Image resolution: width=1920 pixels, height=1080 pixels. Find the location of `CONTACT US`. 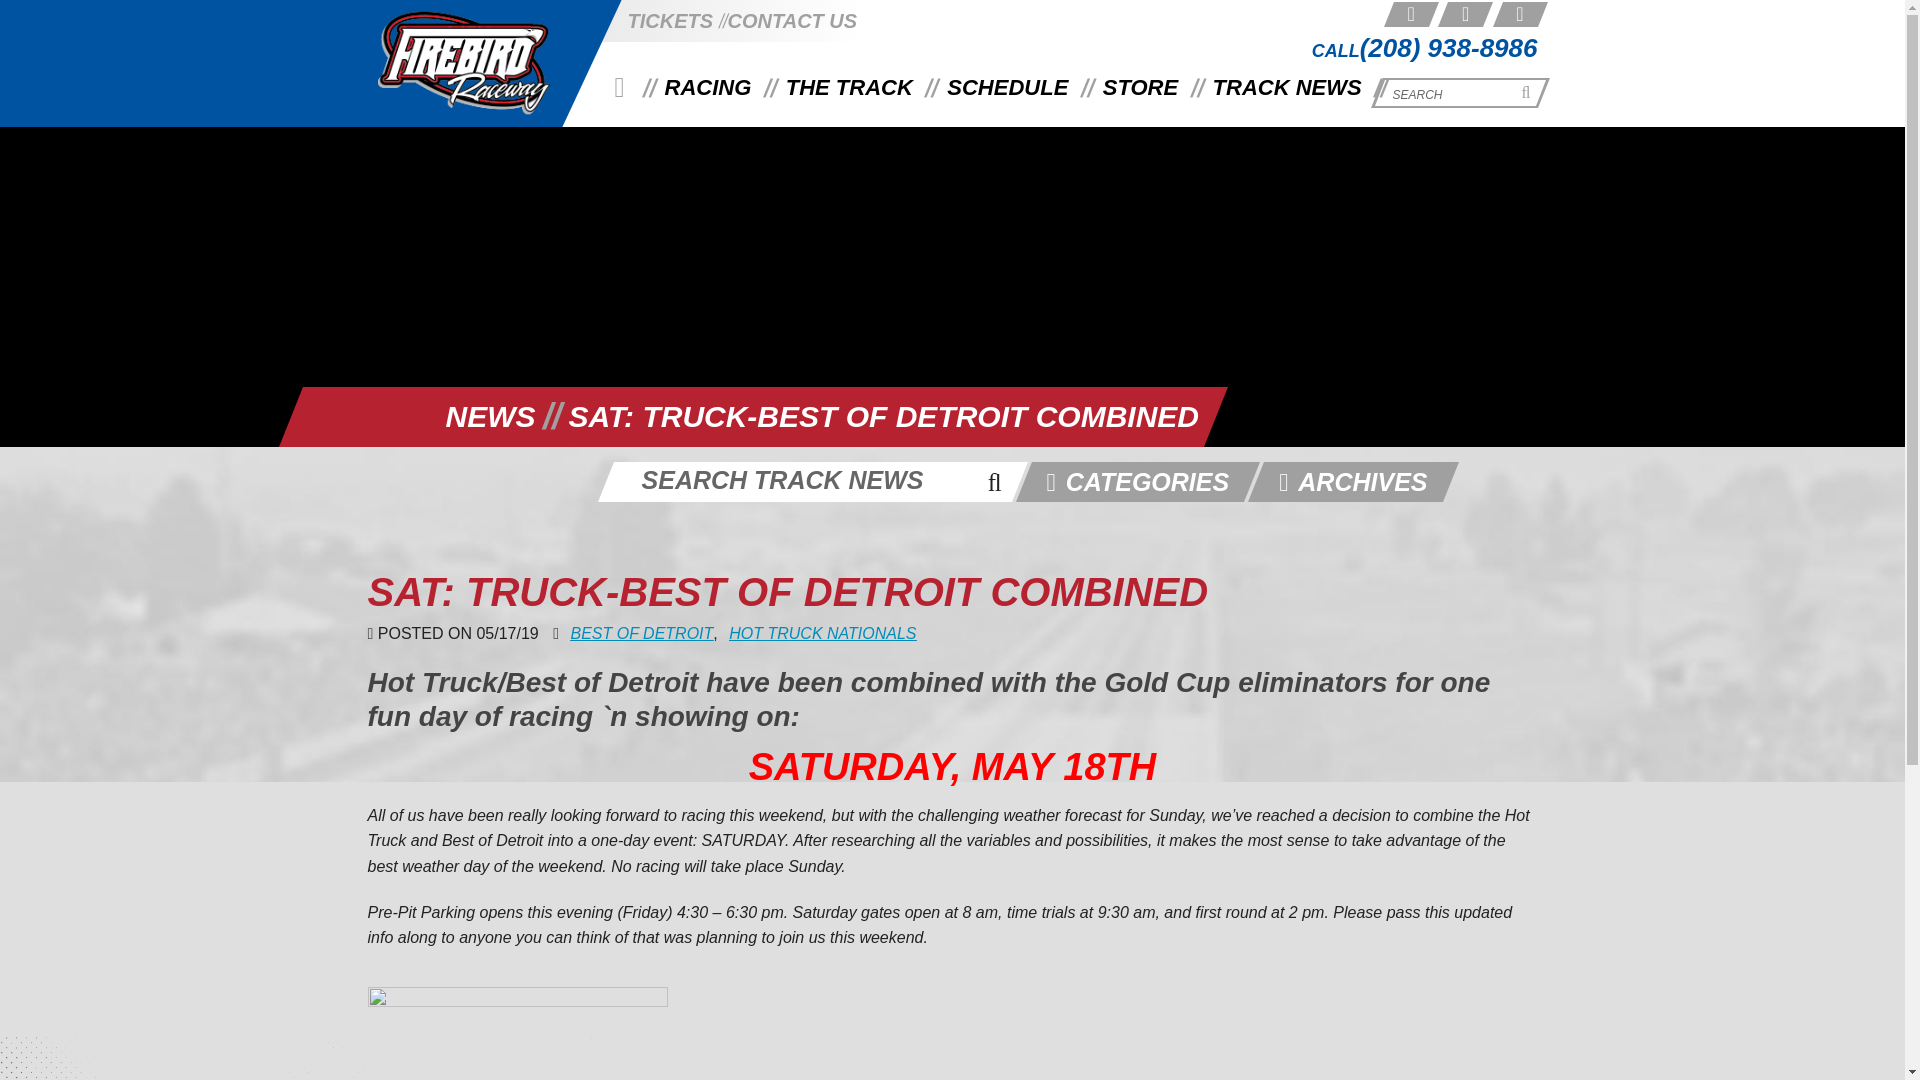

CONTACT US is located at coordinates (792, 20).